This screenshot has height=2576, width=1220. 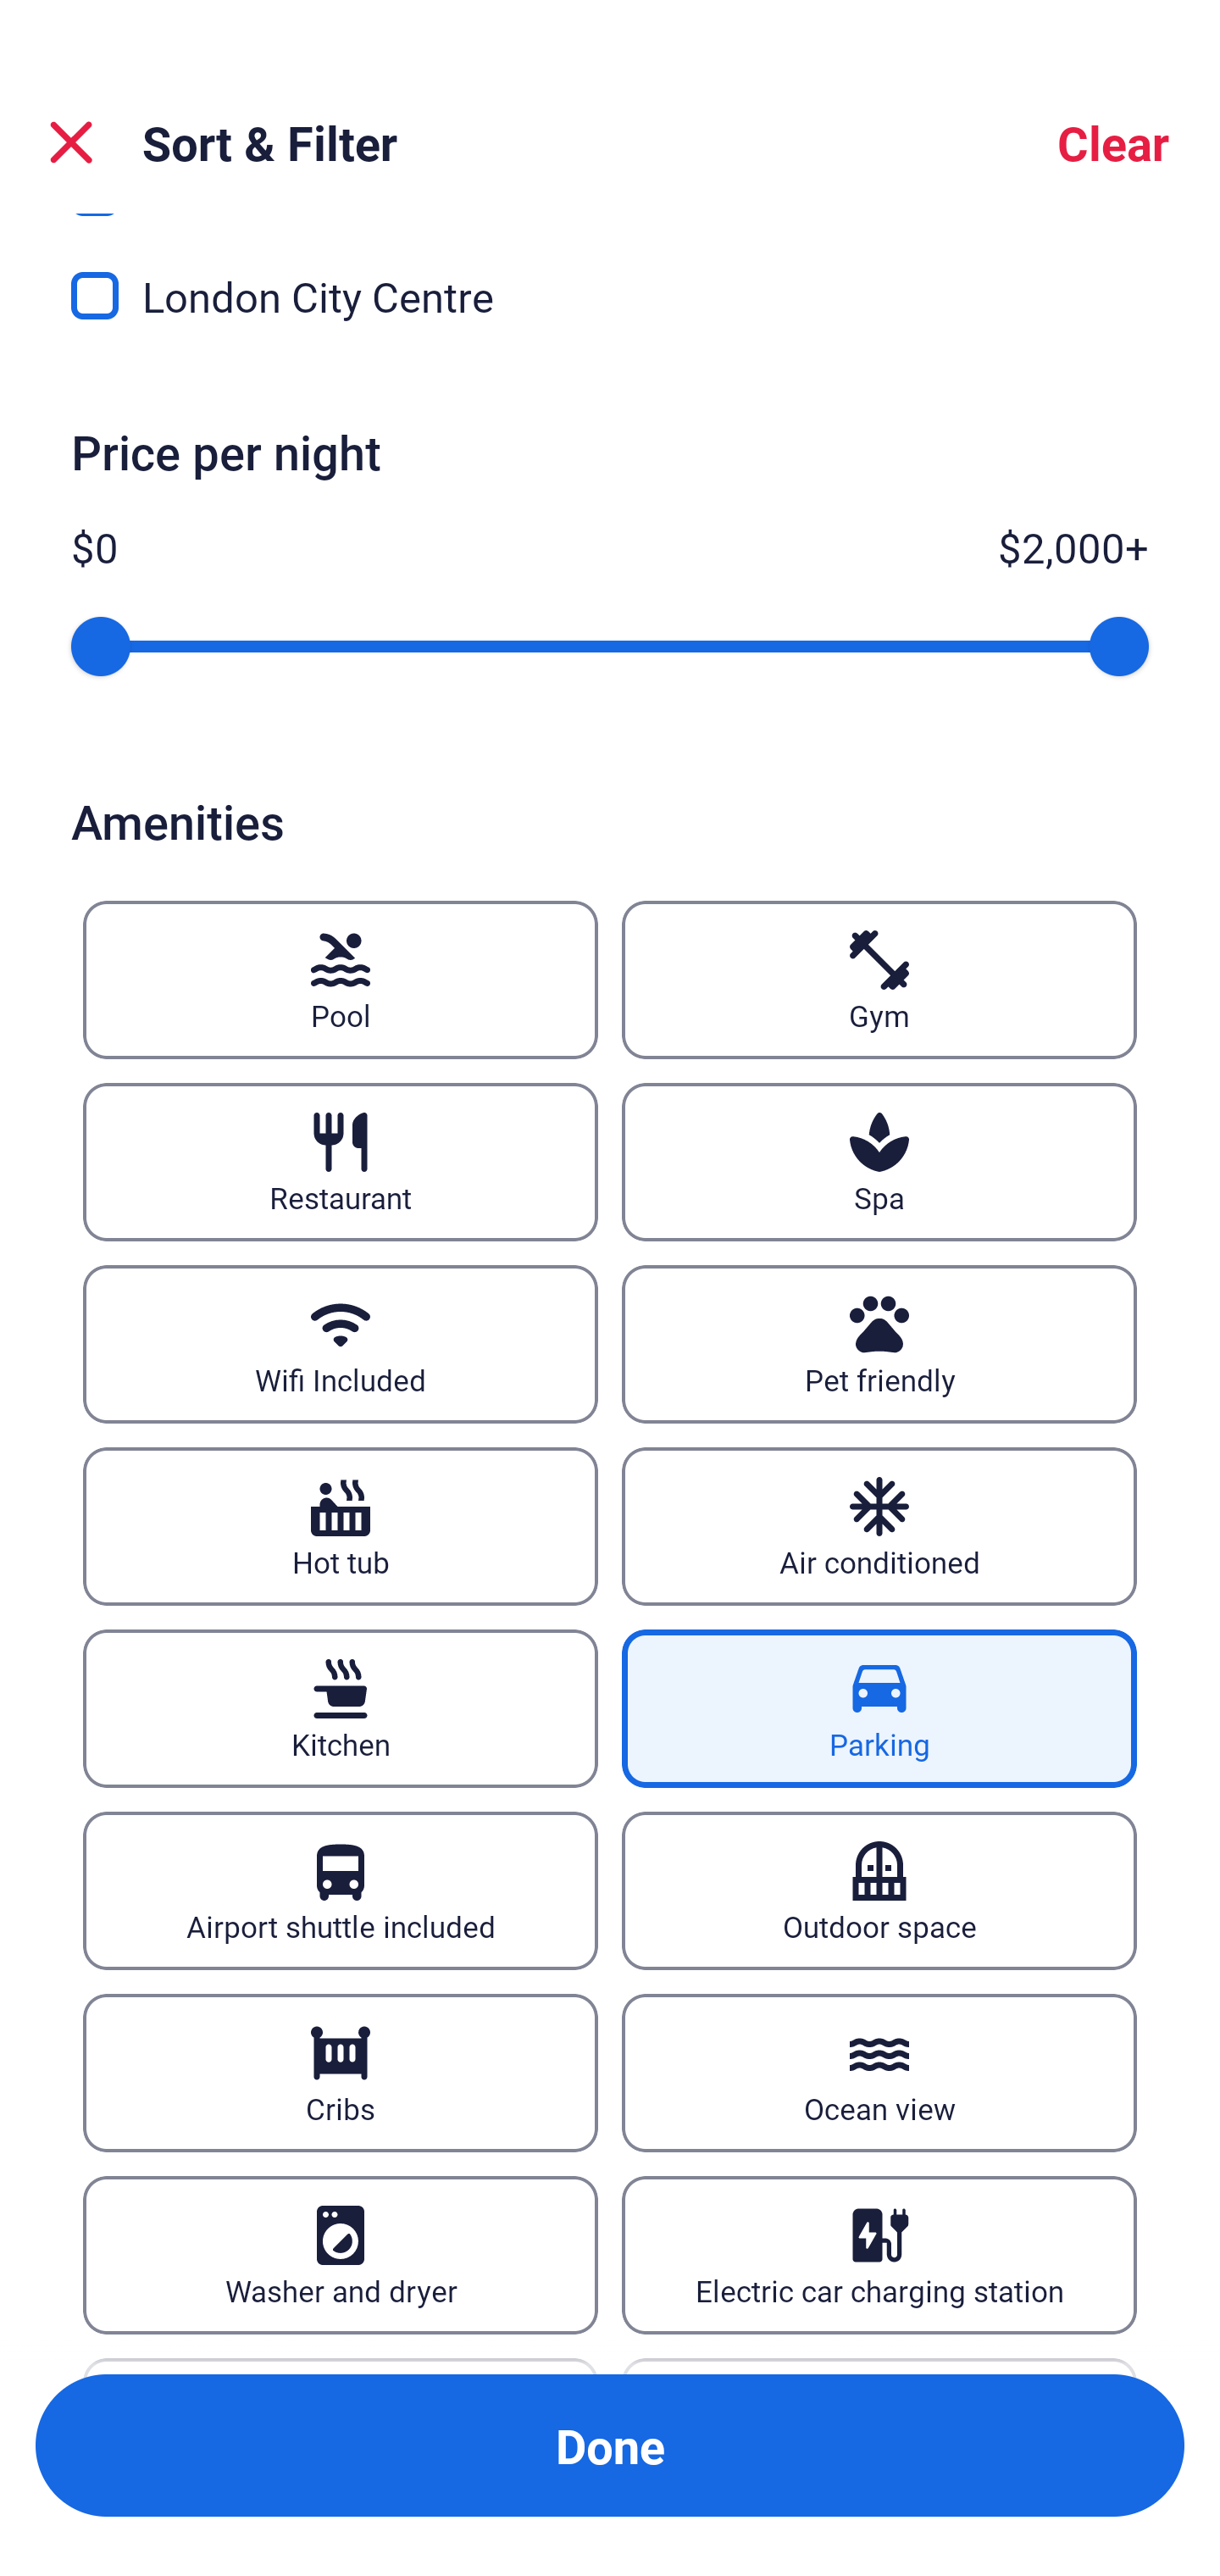 What do you see at coordinates (610, 297) in the screenshot?
I see `London City Centre, London City Centre` at bounding box center [610, 297].